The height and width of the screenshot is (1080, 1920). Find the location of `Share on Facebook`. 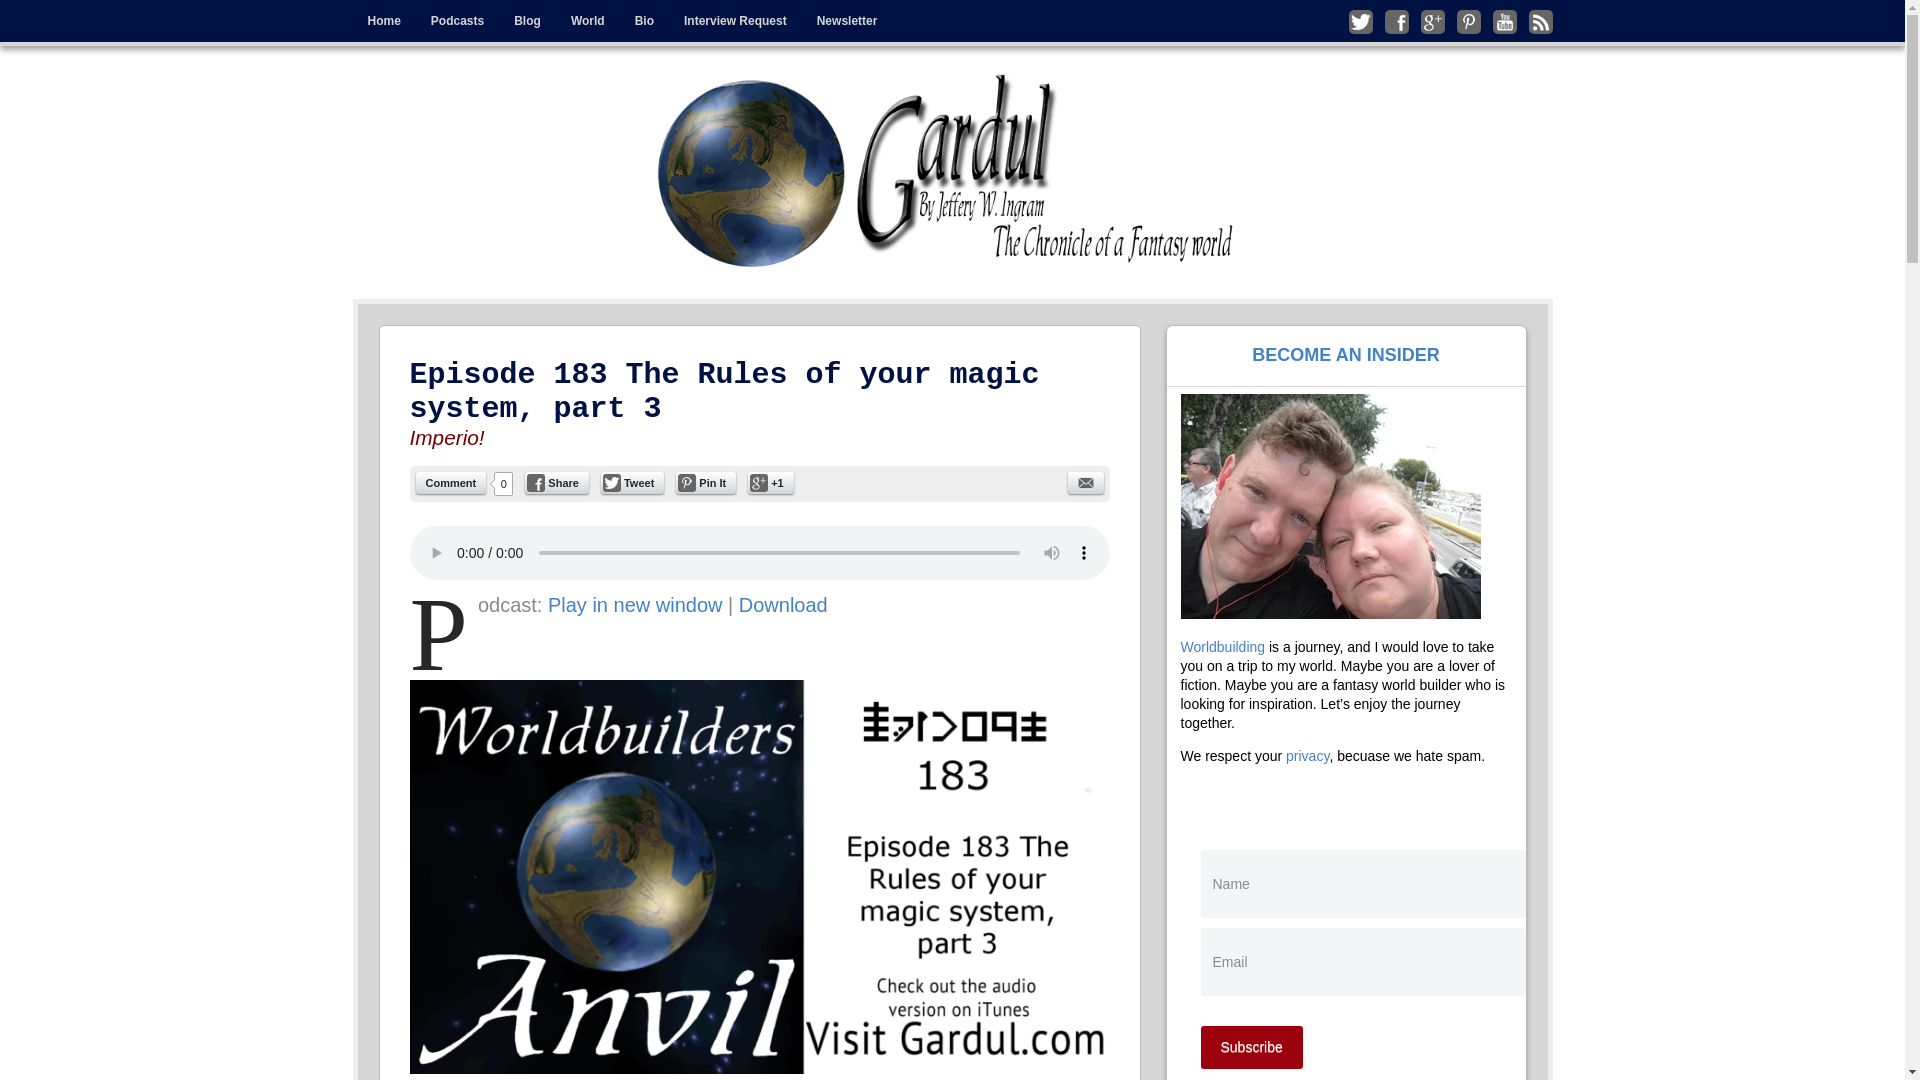

Share on Facebook is located at coordinates (556, 482).